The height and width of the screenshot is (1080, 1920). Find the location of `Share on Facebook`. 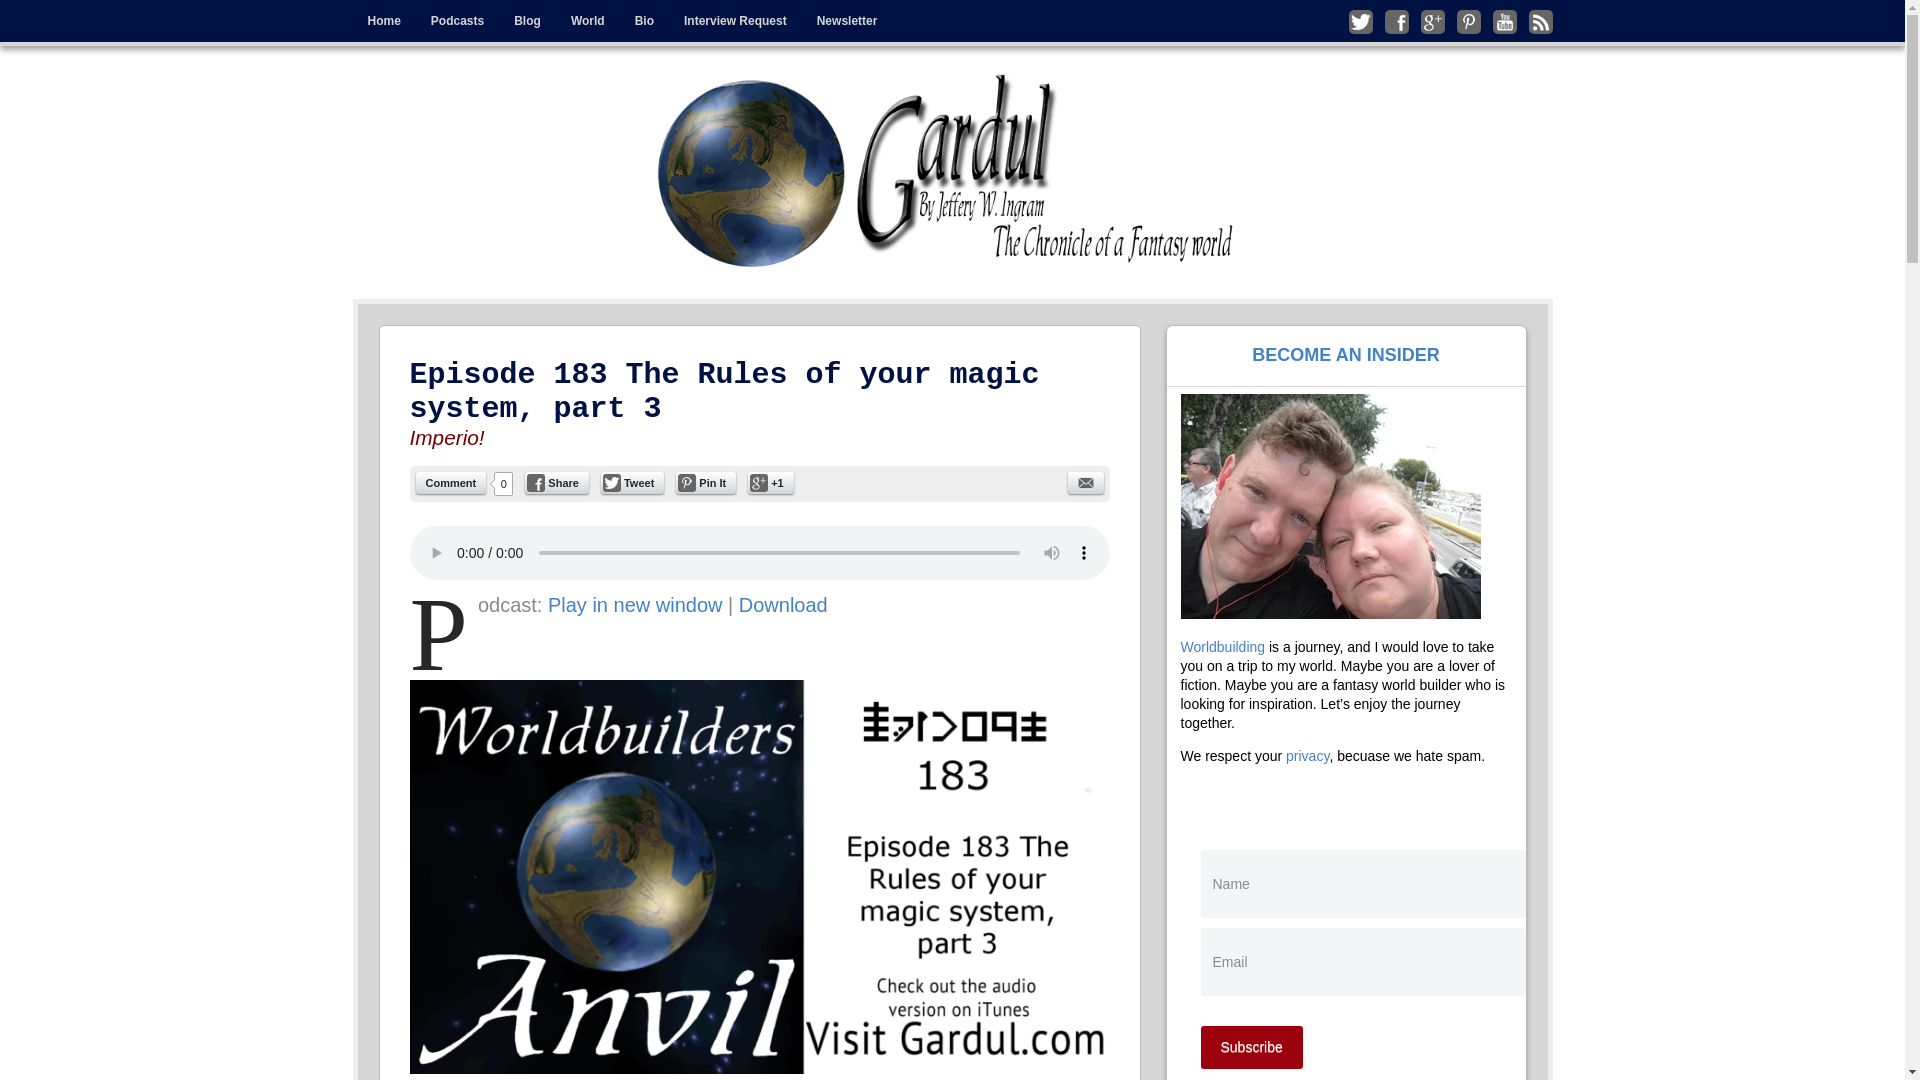

Share on Facebook is located at coordinates (556, 482).